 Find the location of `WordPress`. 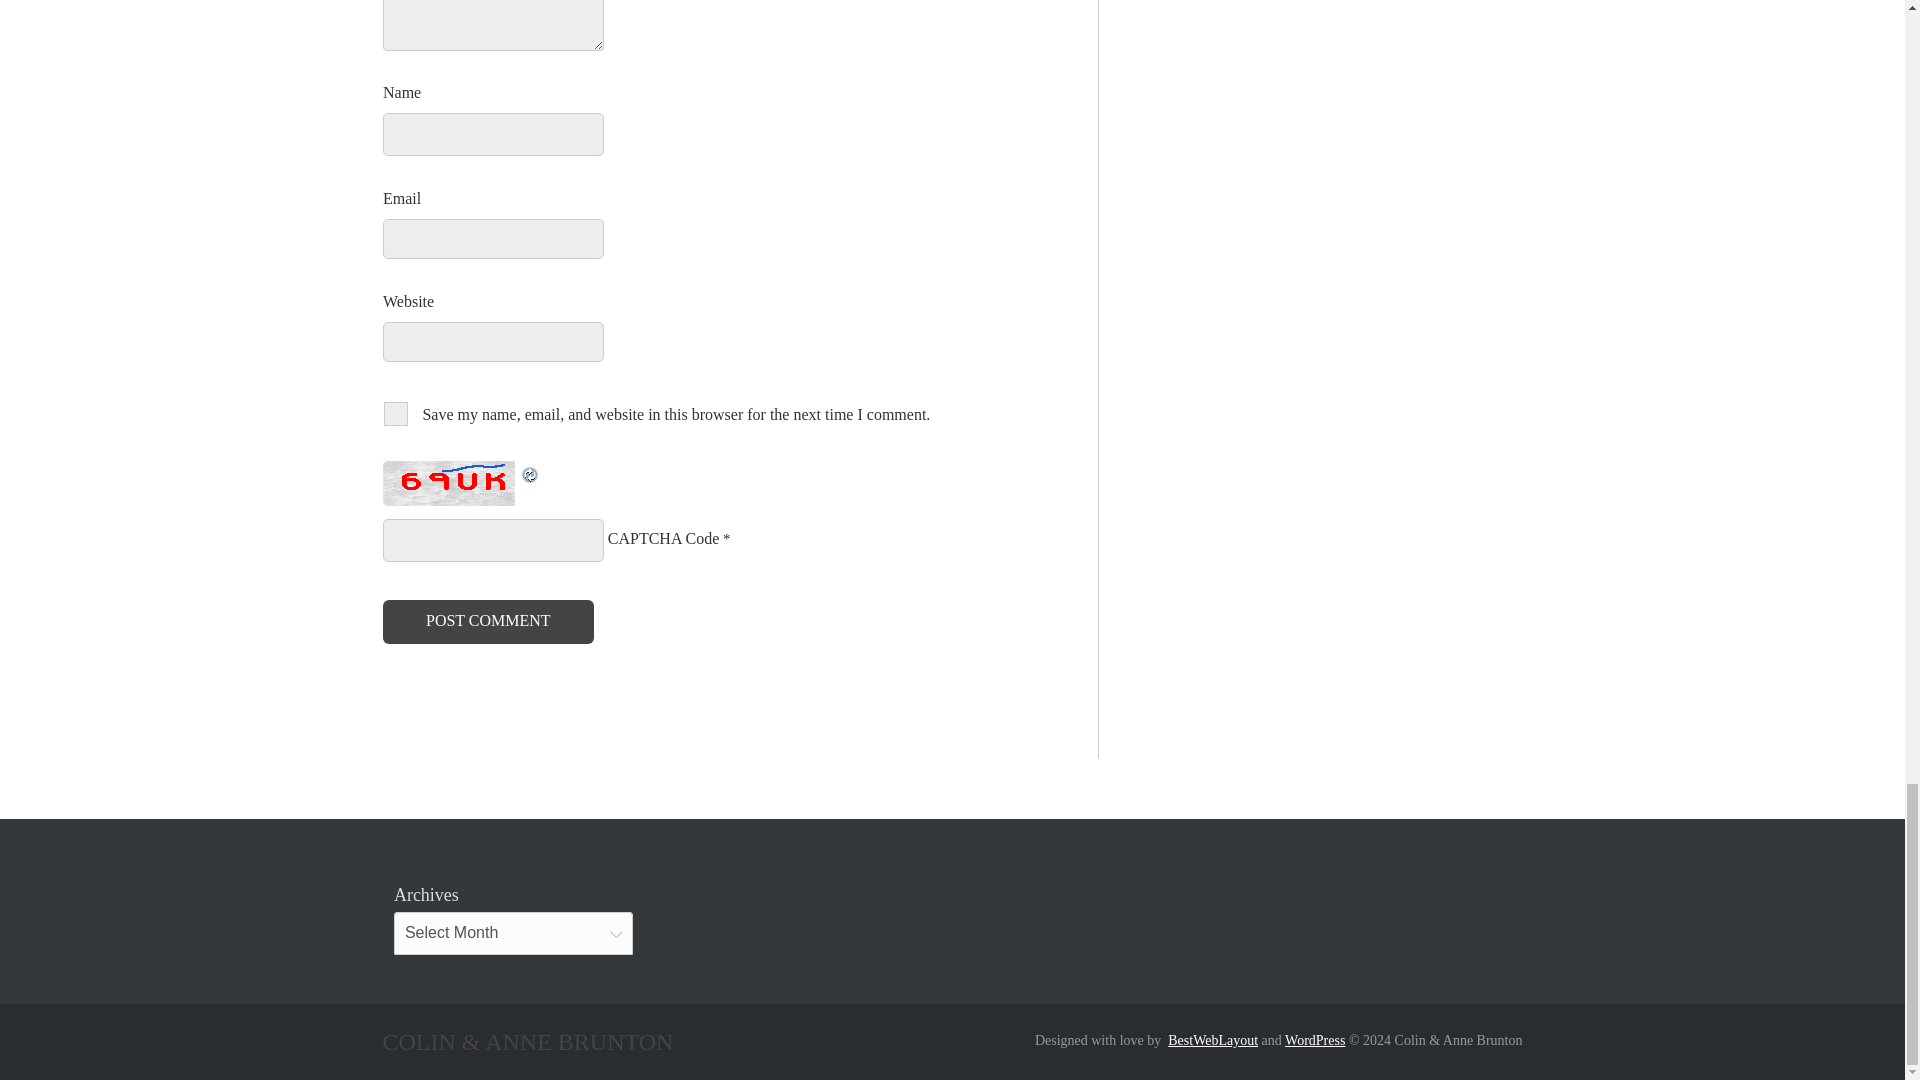

WordPress is located at coordinates (1314, 1040).